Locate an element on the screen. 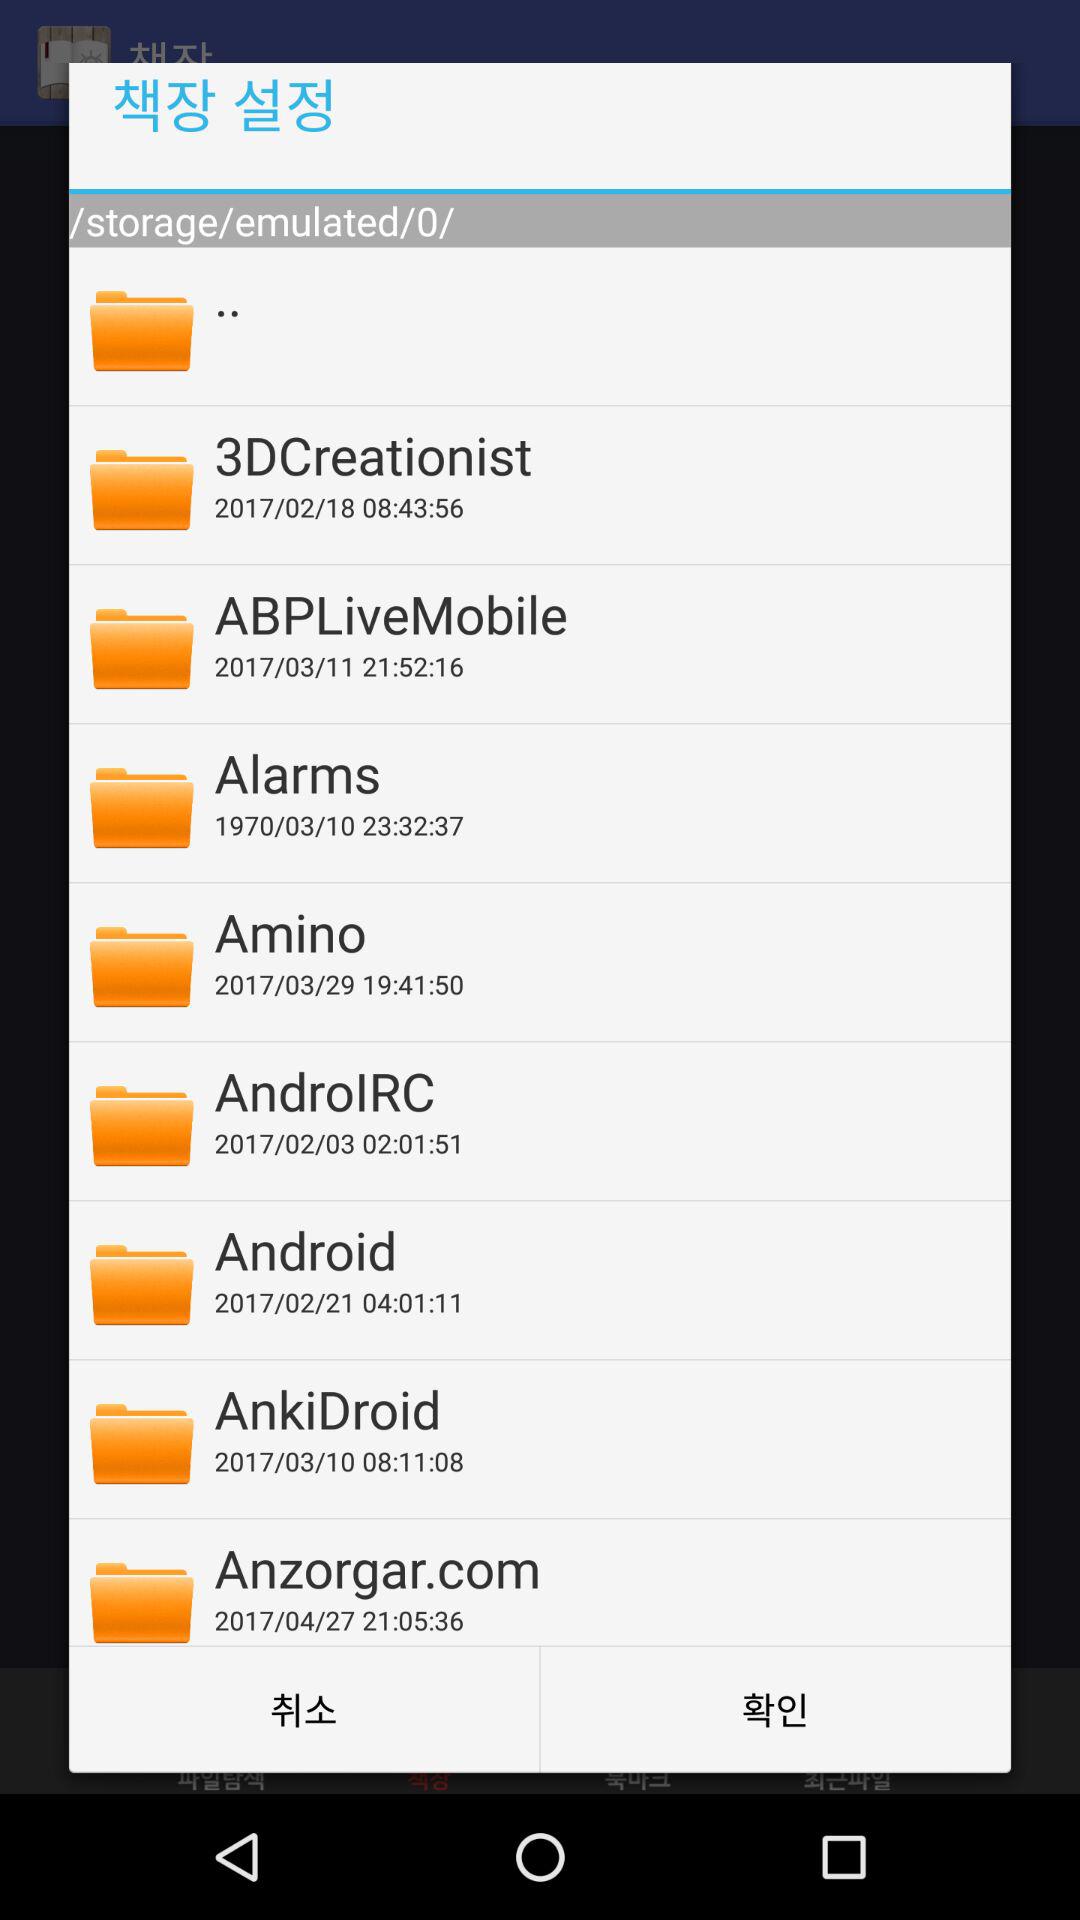 The width and height of the screenshot is (1080, 1920). swipe until the androirc item is located at coordinates (599, 1090).